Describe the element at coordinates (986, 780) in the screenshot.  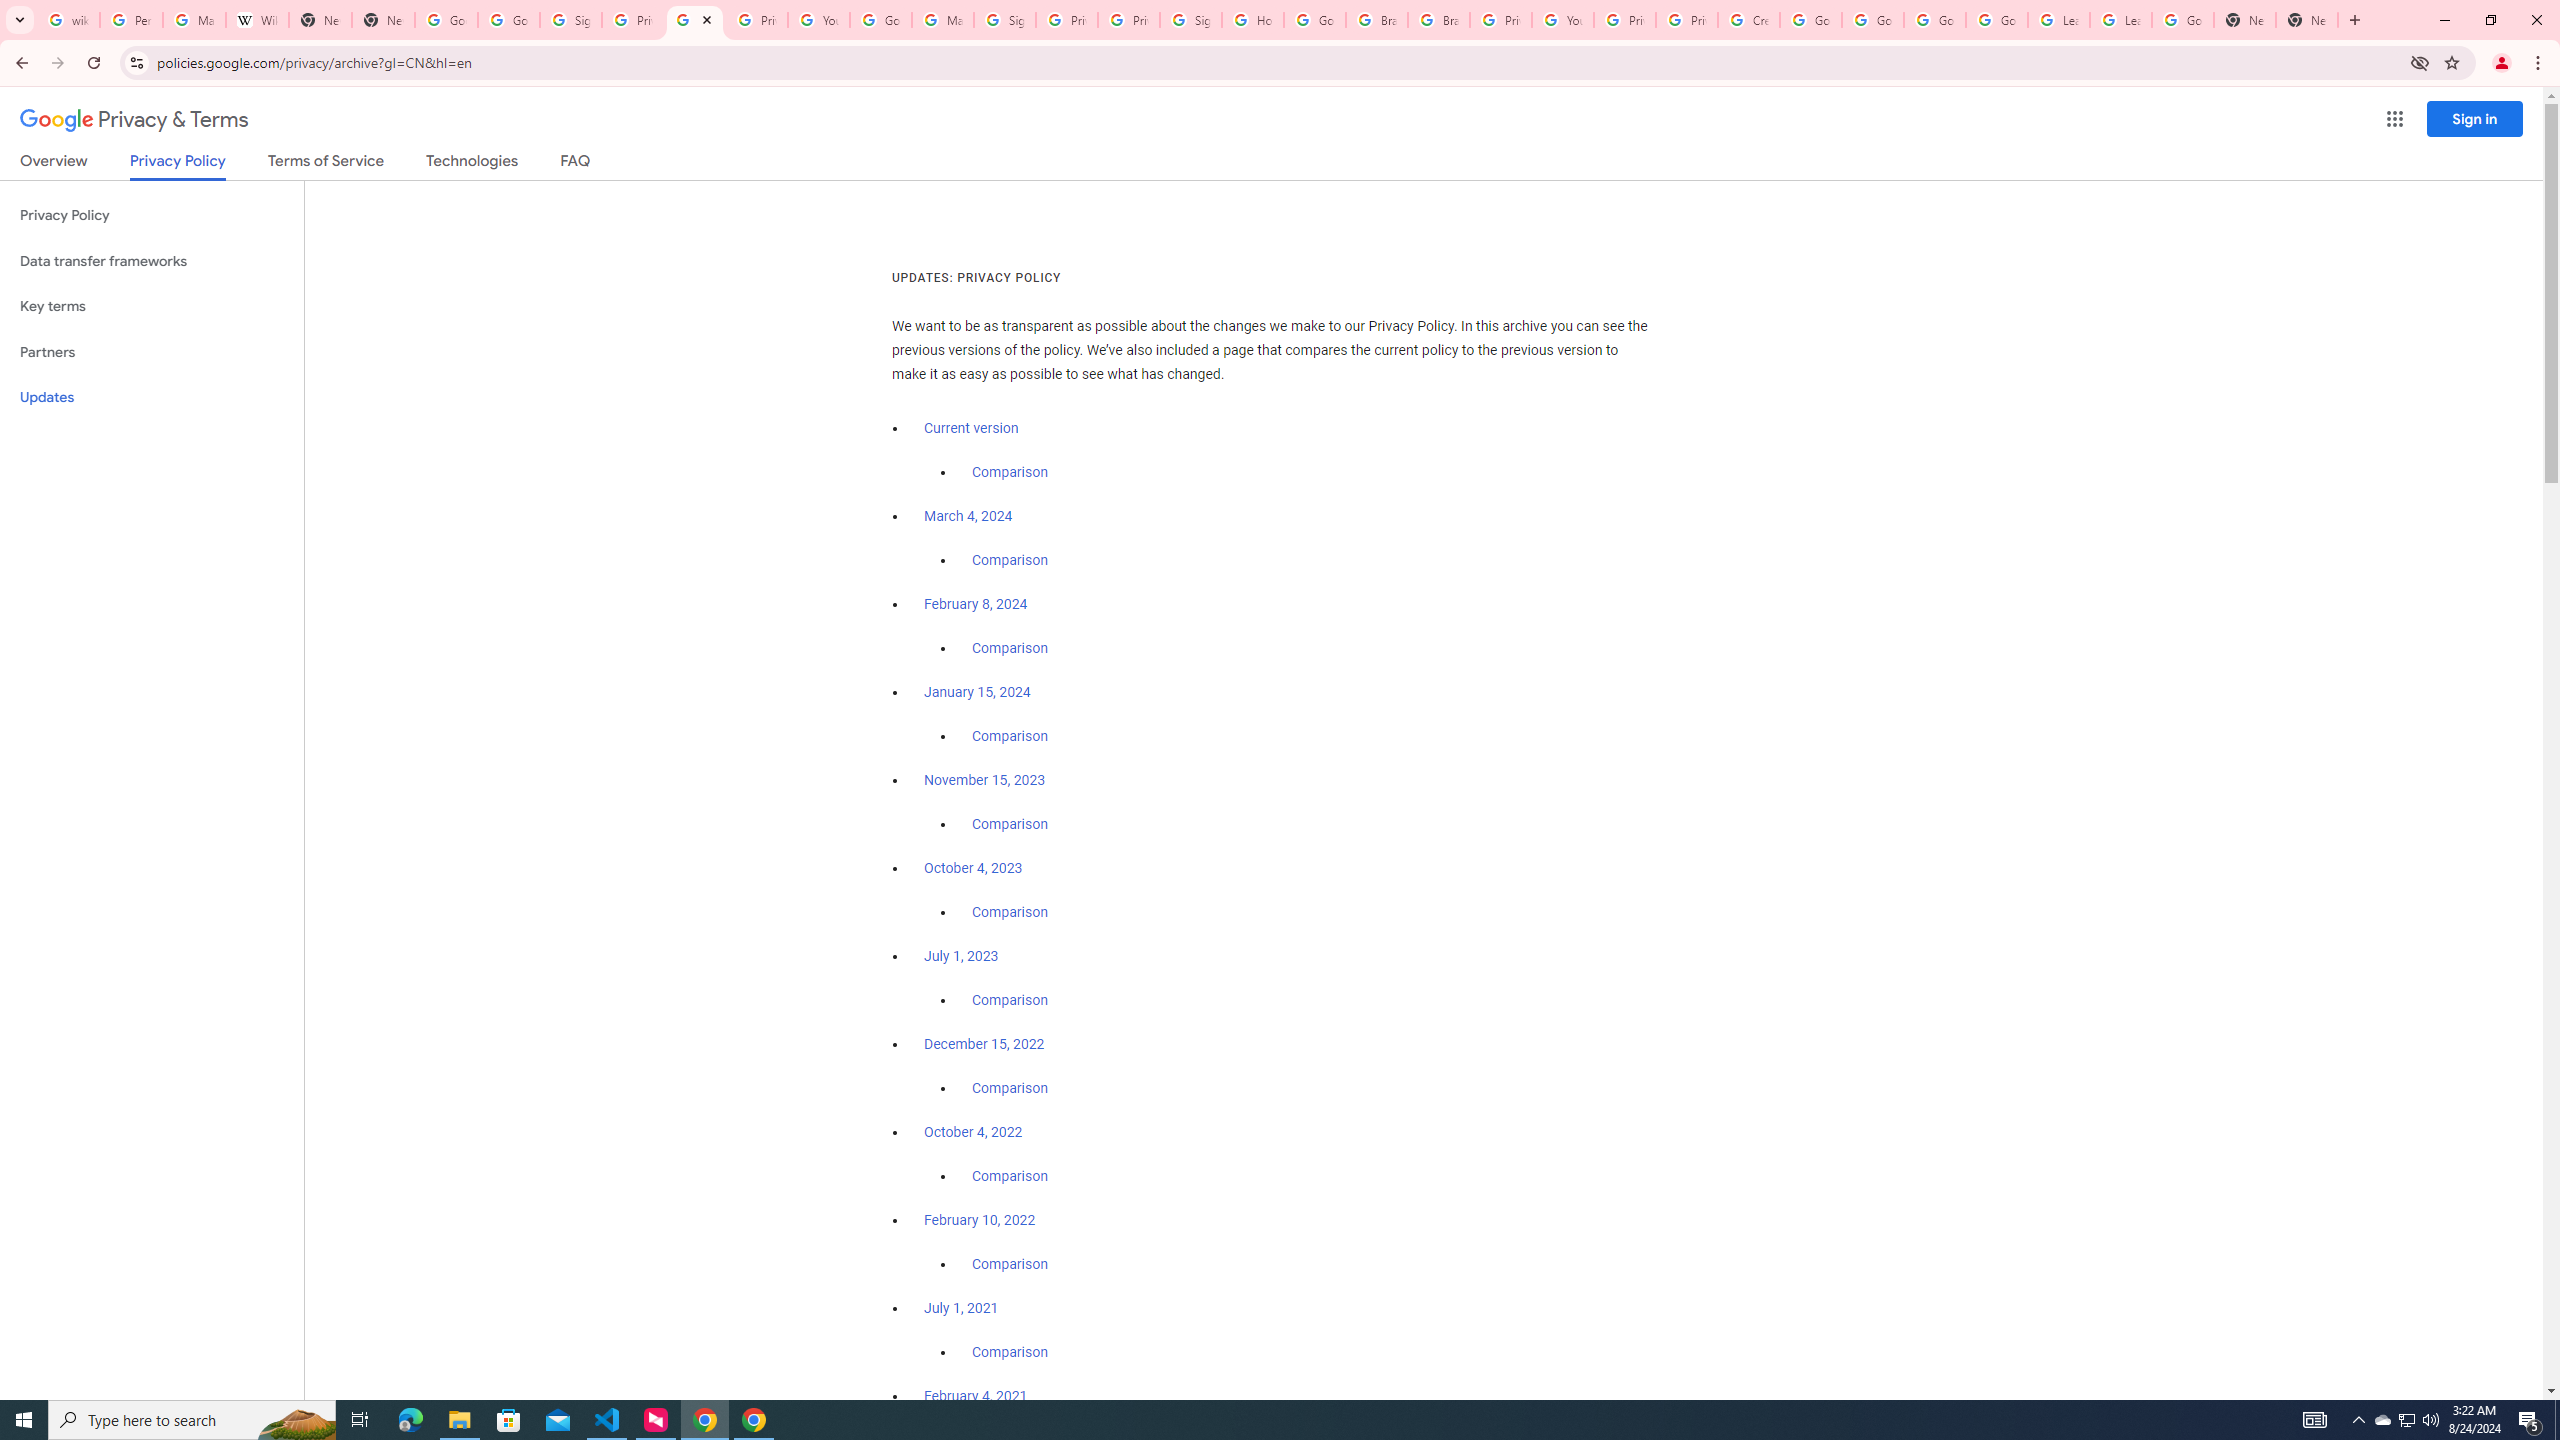
I see `November 15, 2023` at that location.